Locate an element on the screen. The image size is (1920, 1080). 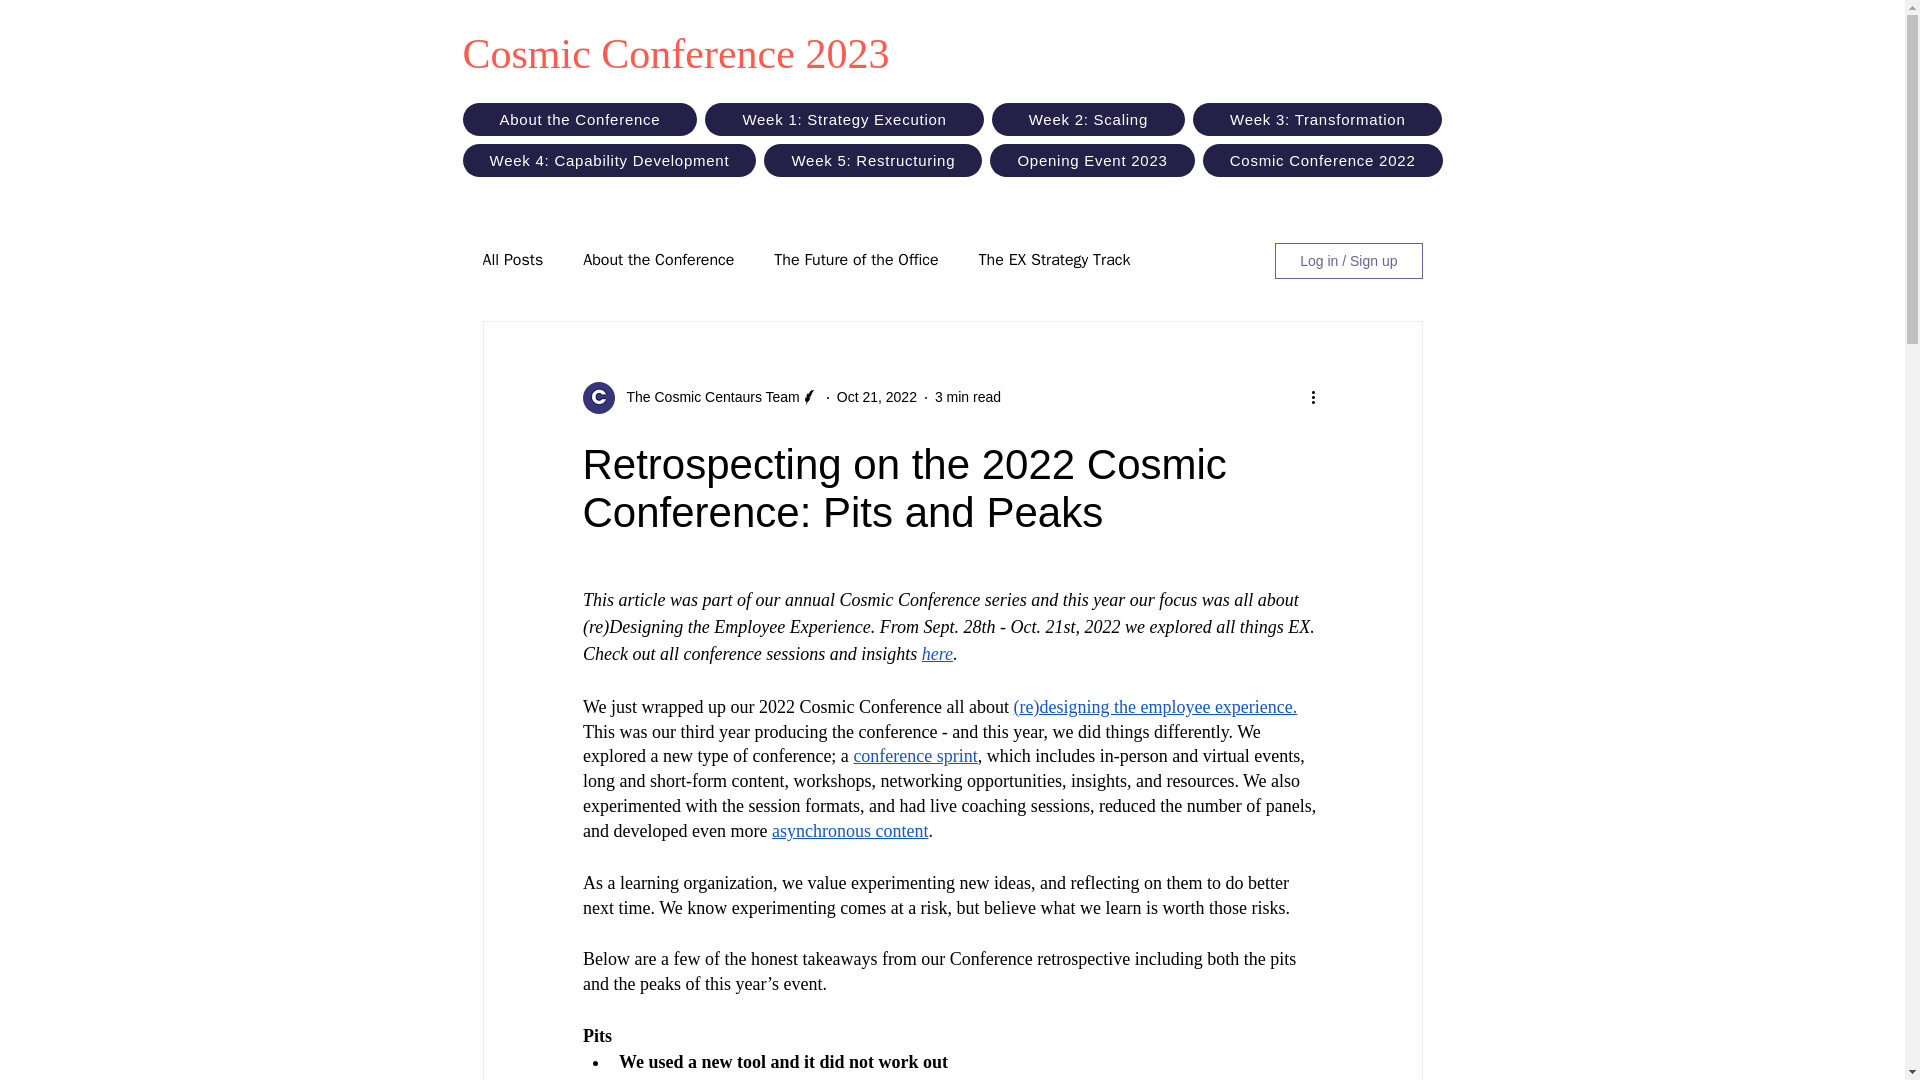
Opening Event 2023 is located at coordinates (1092, 160).